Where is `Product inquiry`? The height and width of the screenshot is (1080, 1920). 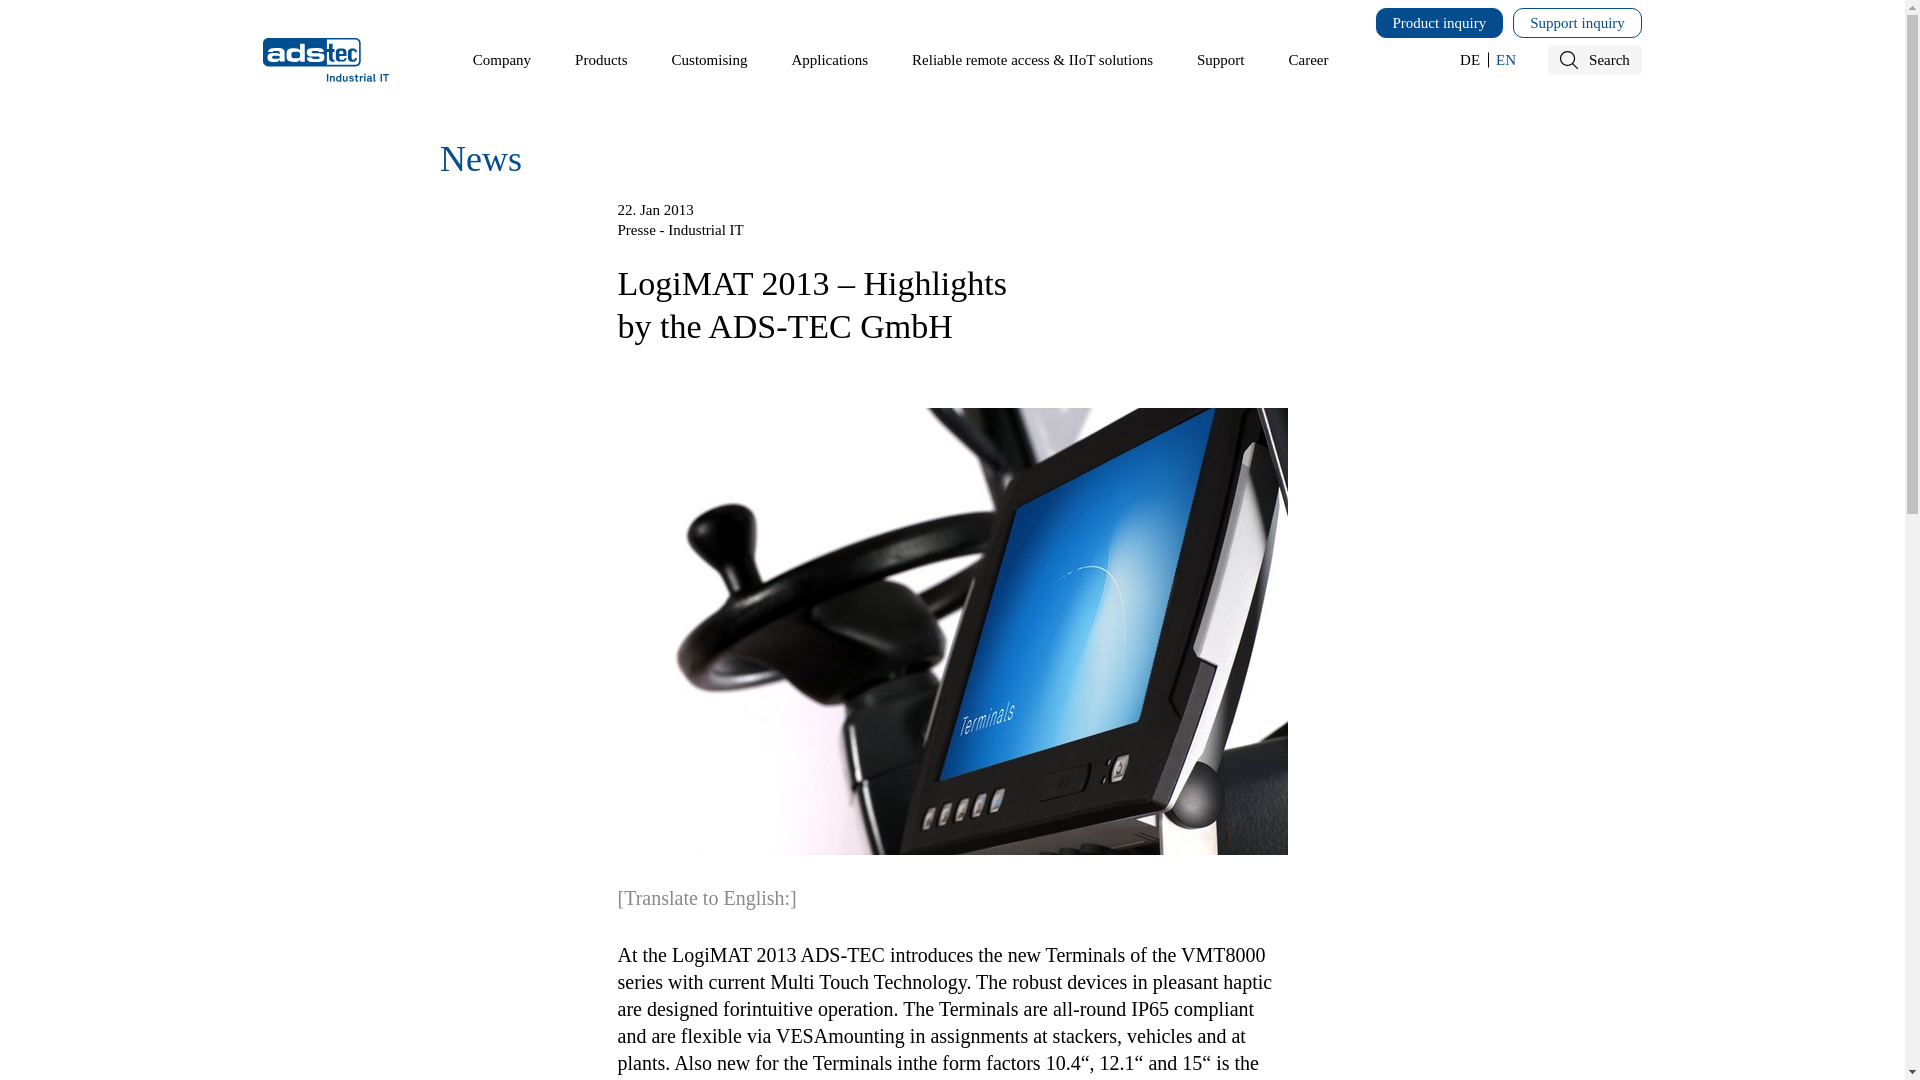
Product inquiry is located at coordinates (1440, 22).